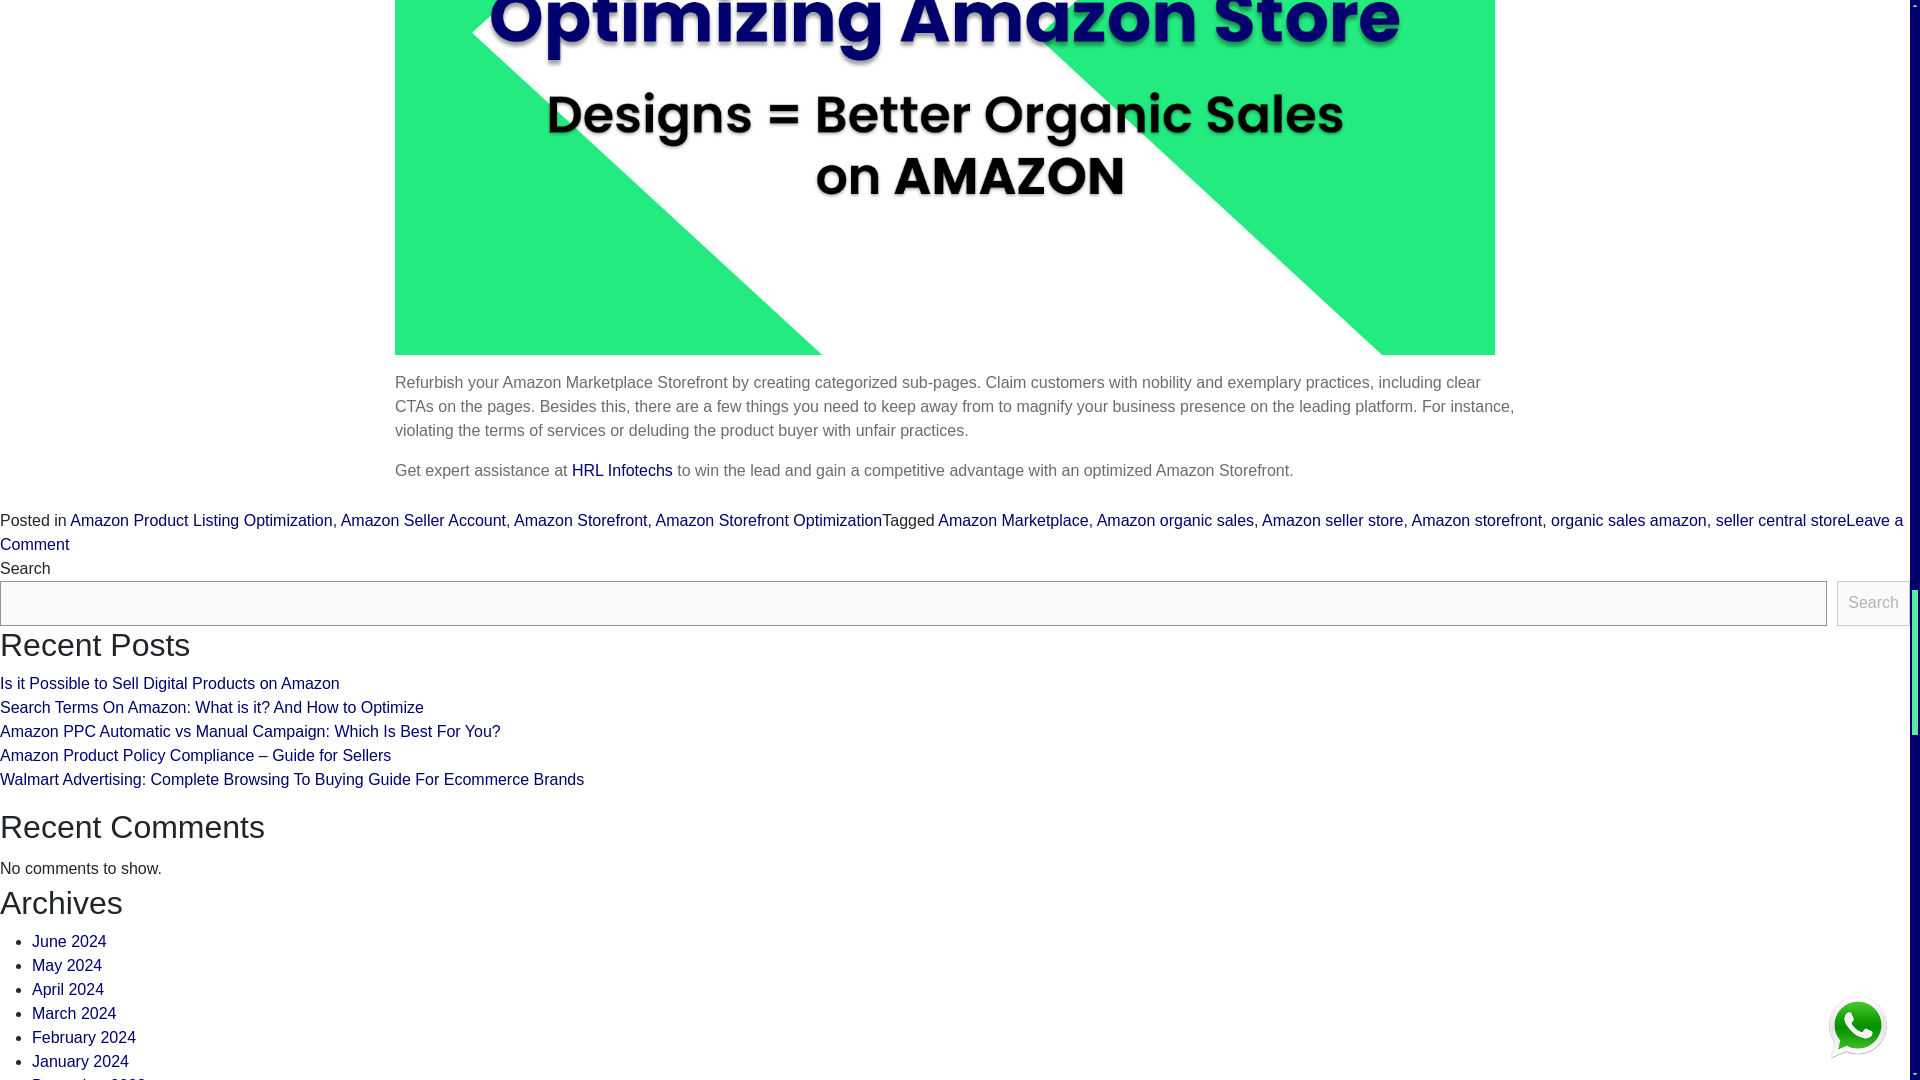  What do you see at coordinates (770, 520) in the screenshot?
I see `Amazon Storefront Optimization` at bounding box center [770, 520].